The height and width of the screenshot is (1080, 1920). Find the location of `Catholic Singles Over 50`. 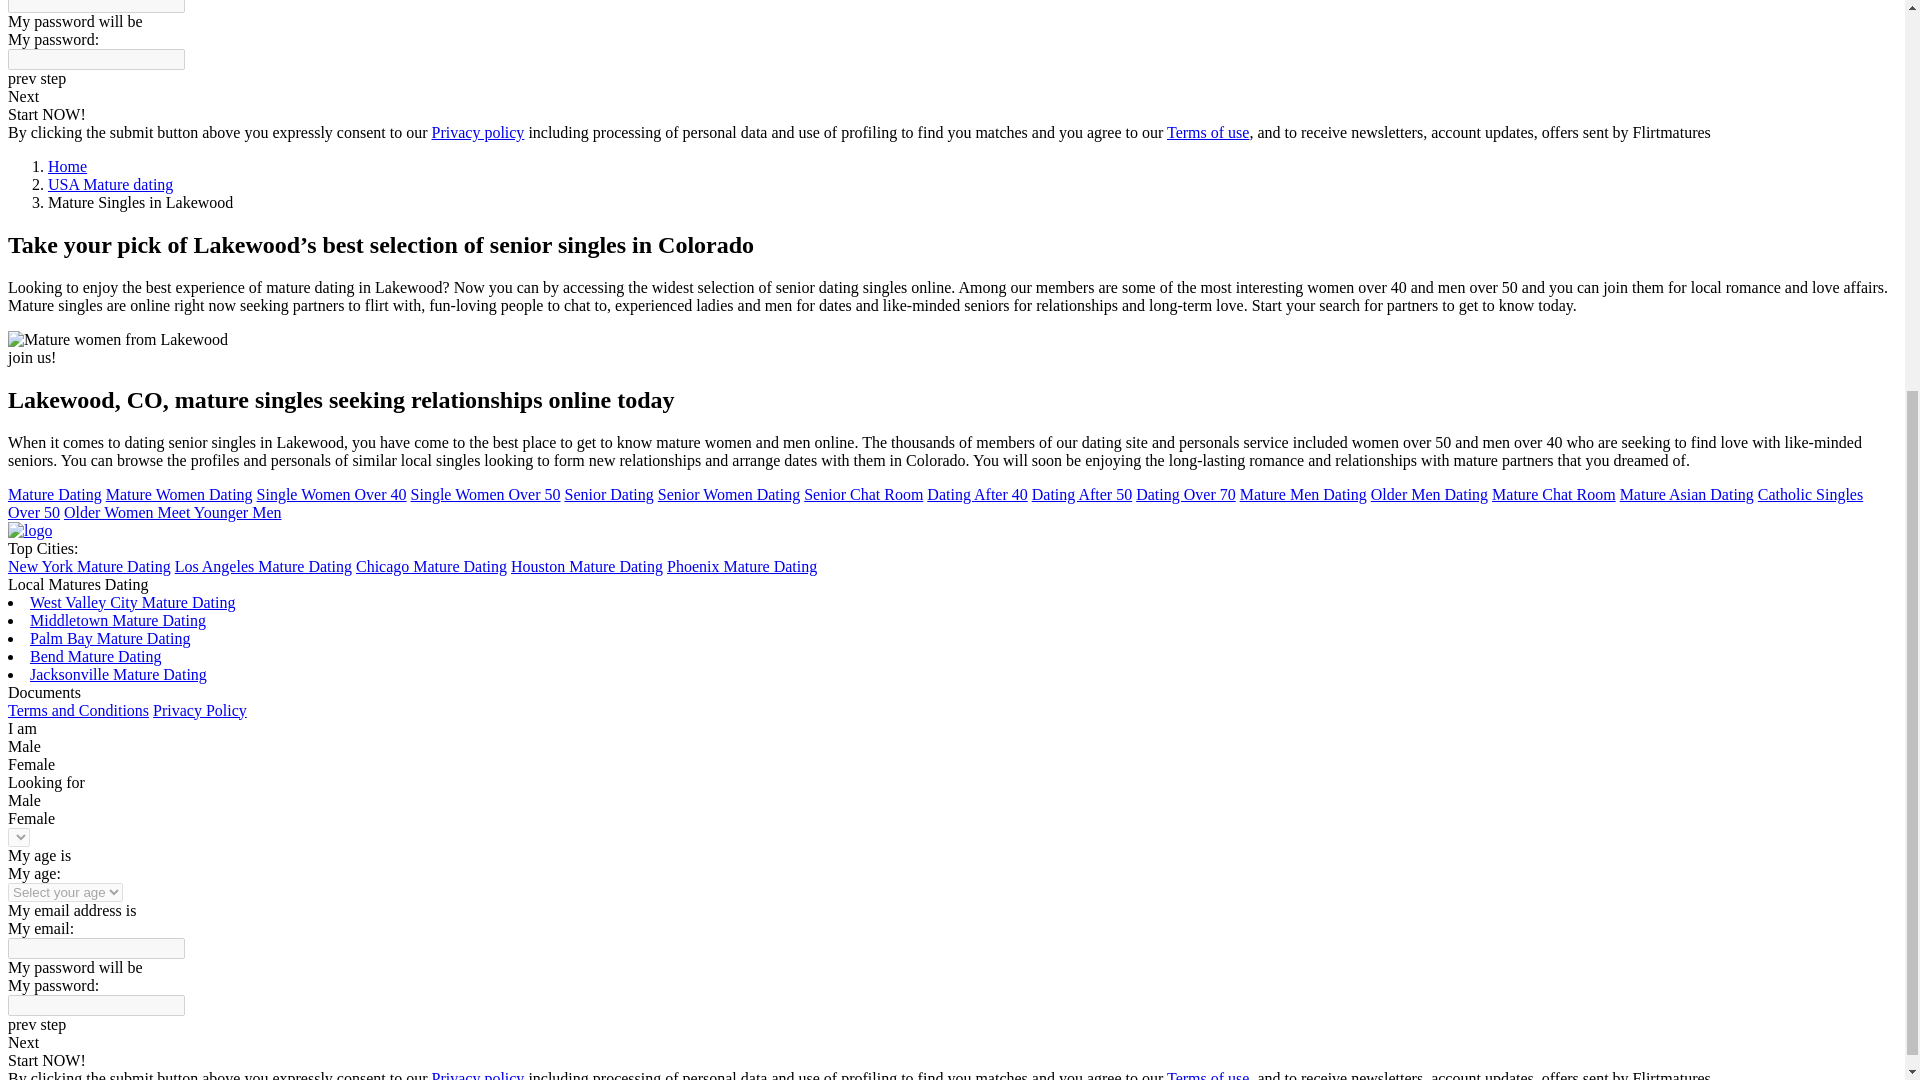

Catholic Singles Over 50 is located at coordinates (934, 502).